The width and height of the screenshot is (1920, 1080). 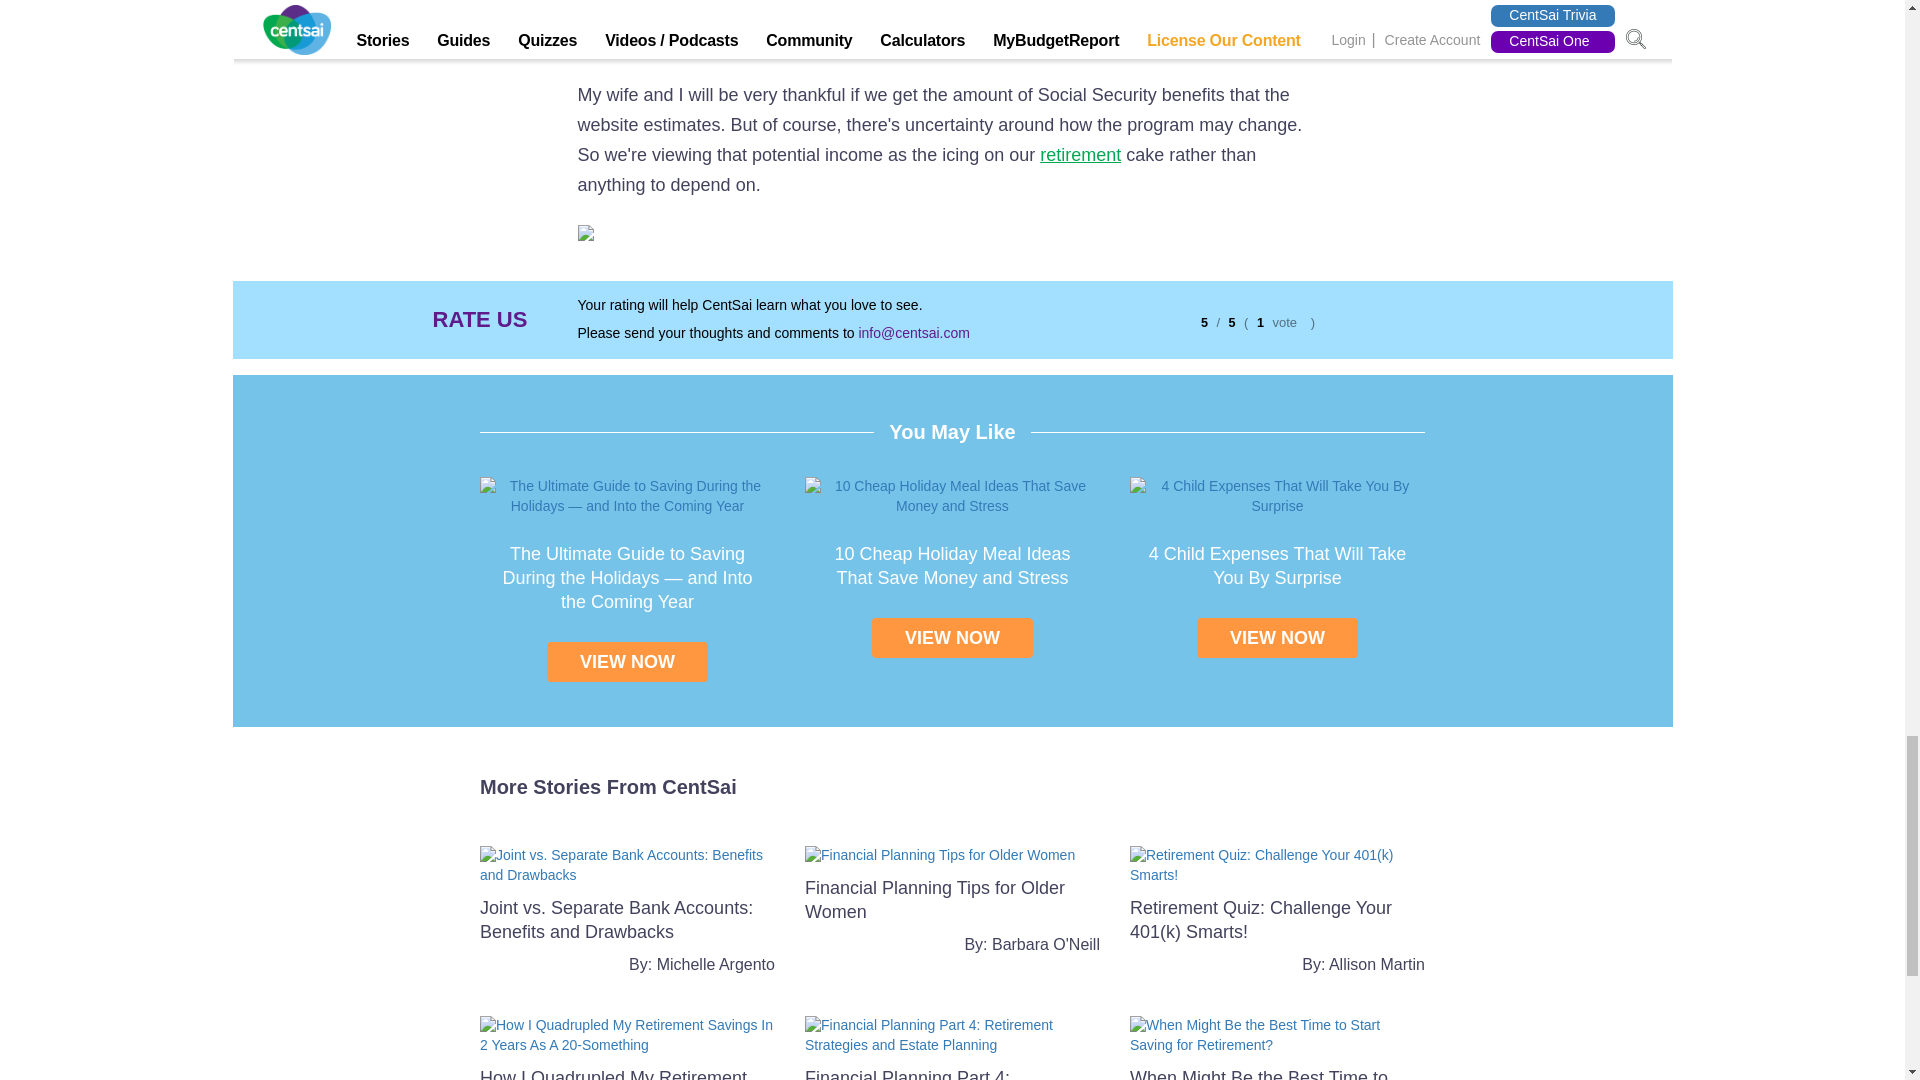 What do you see at coordinates (952, 637) in the screenshot?
I see `VIEW NOW` at bounding box center [952, 637].